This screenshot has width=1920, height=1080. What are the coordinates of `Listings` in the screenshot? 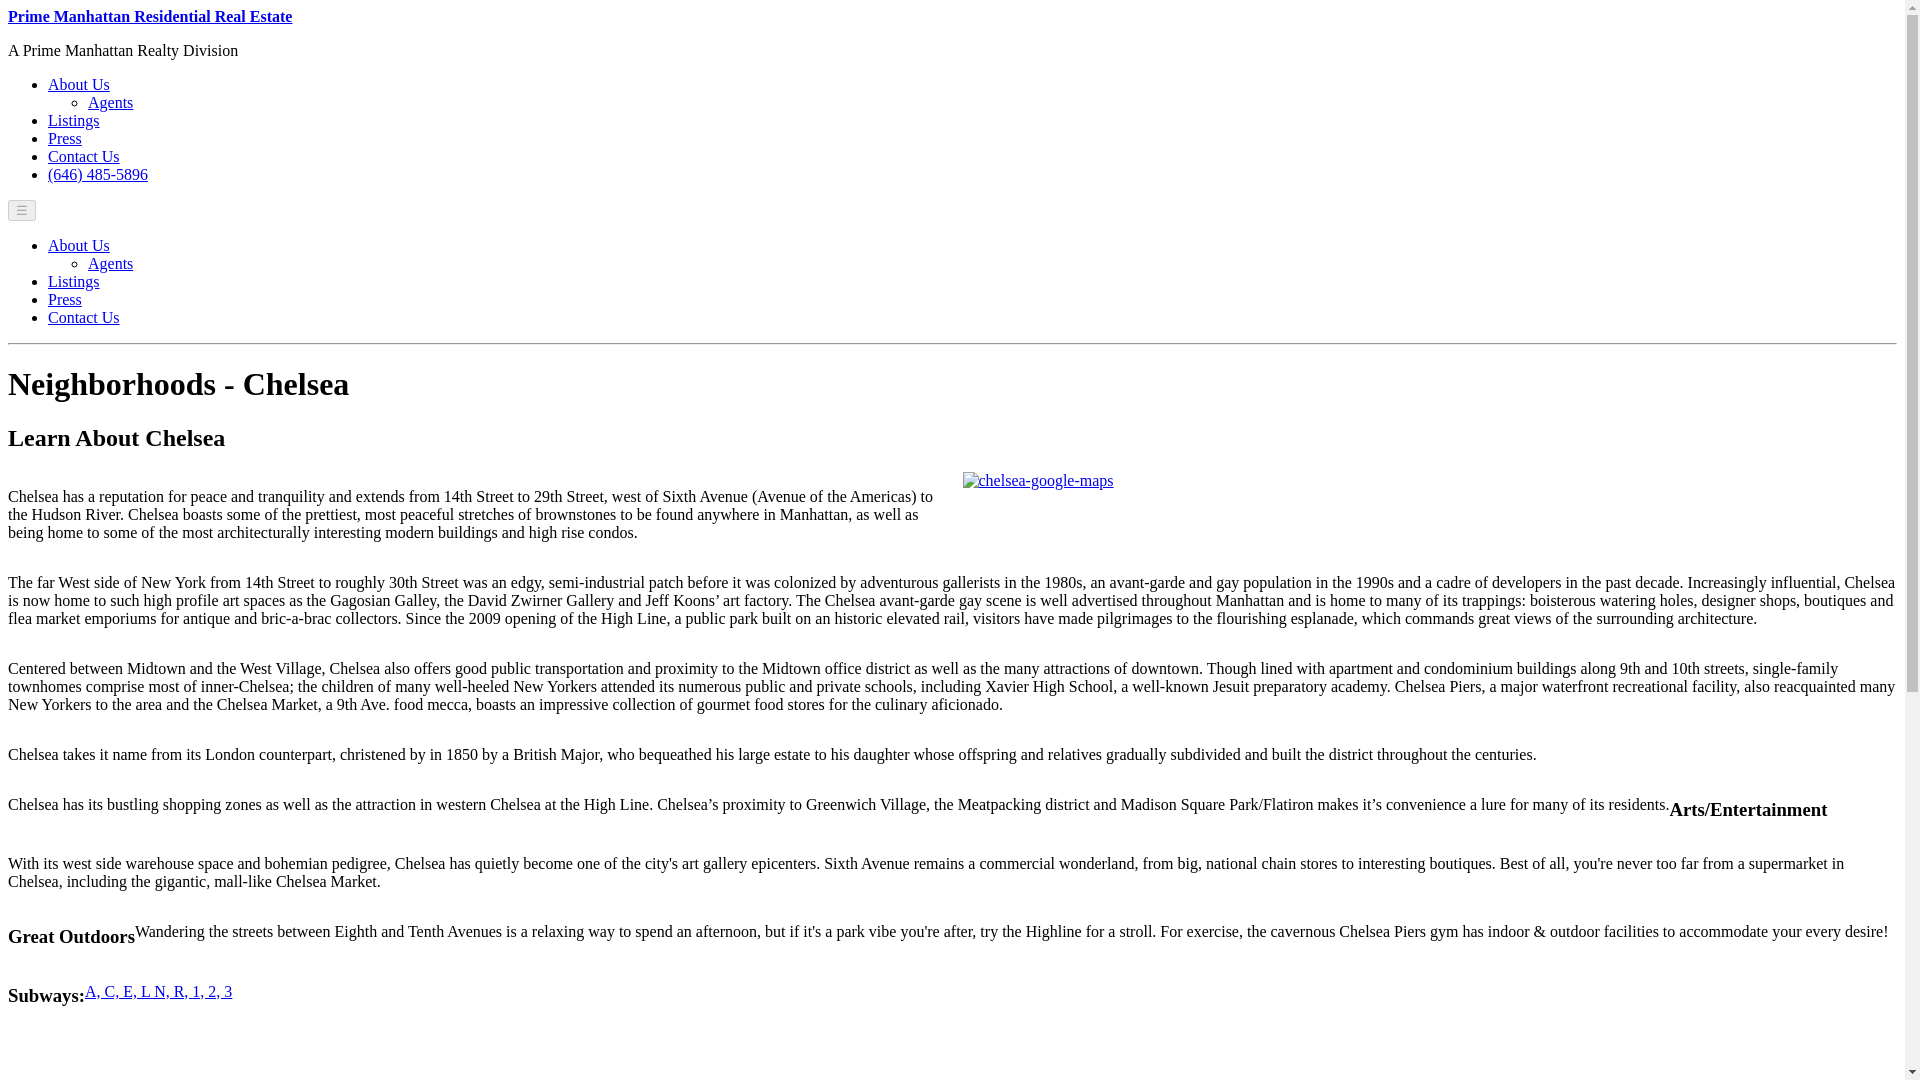 It's located at (74, 120).